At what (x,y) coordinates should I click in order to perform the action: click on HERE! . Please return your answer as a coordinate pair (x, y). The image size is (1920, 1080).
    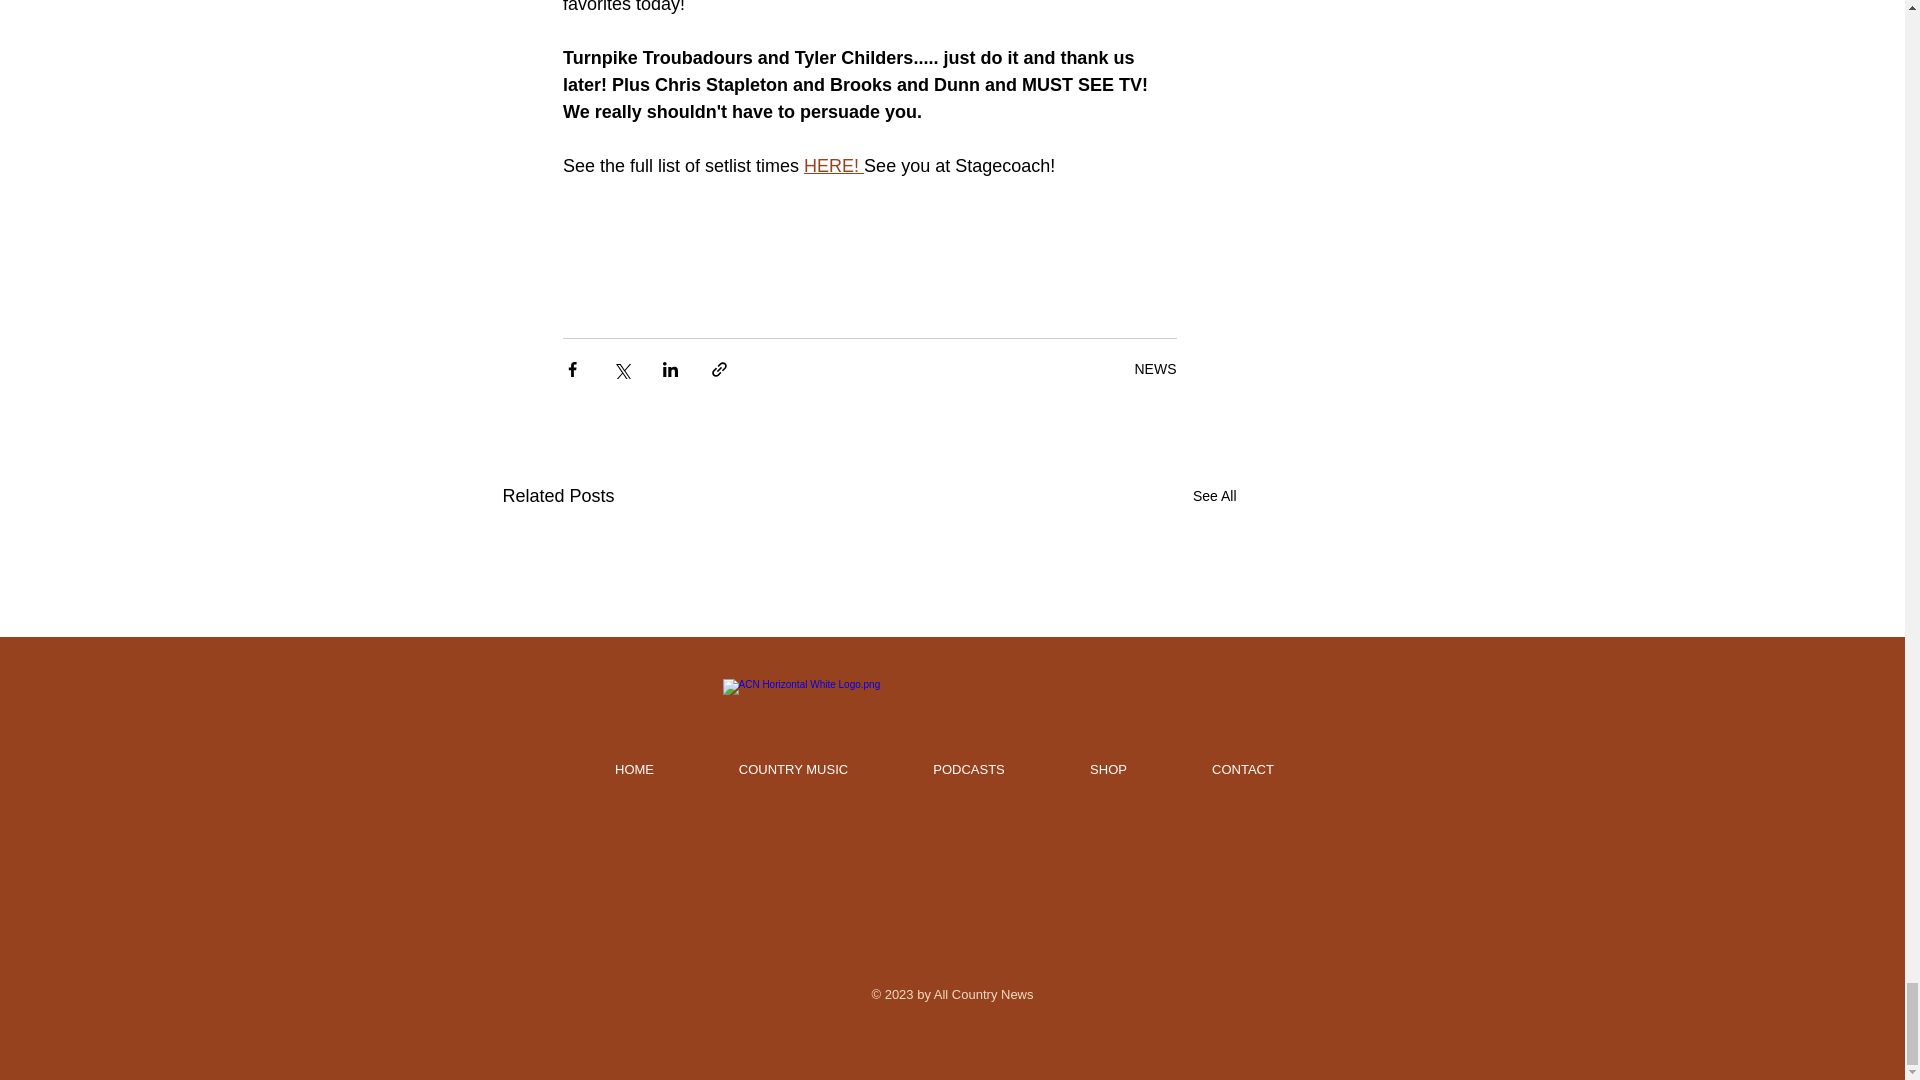
    Looking at the image, I should click on (834, 166).